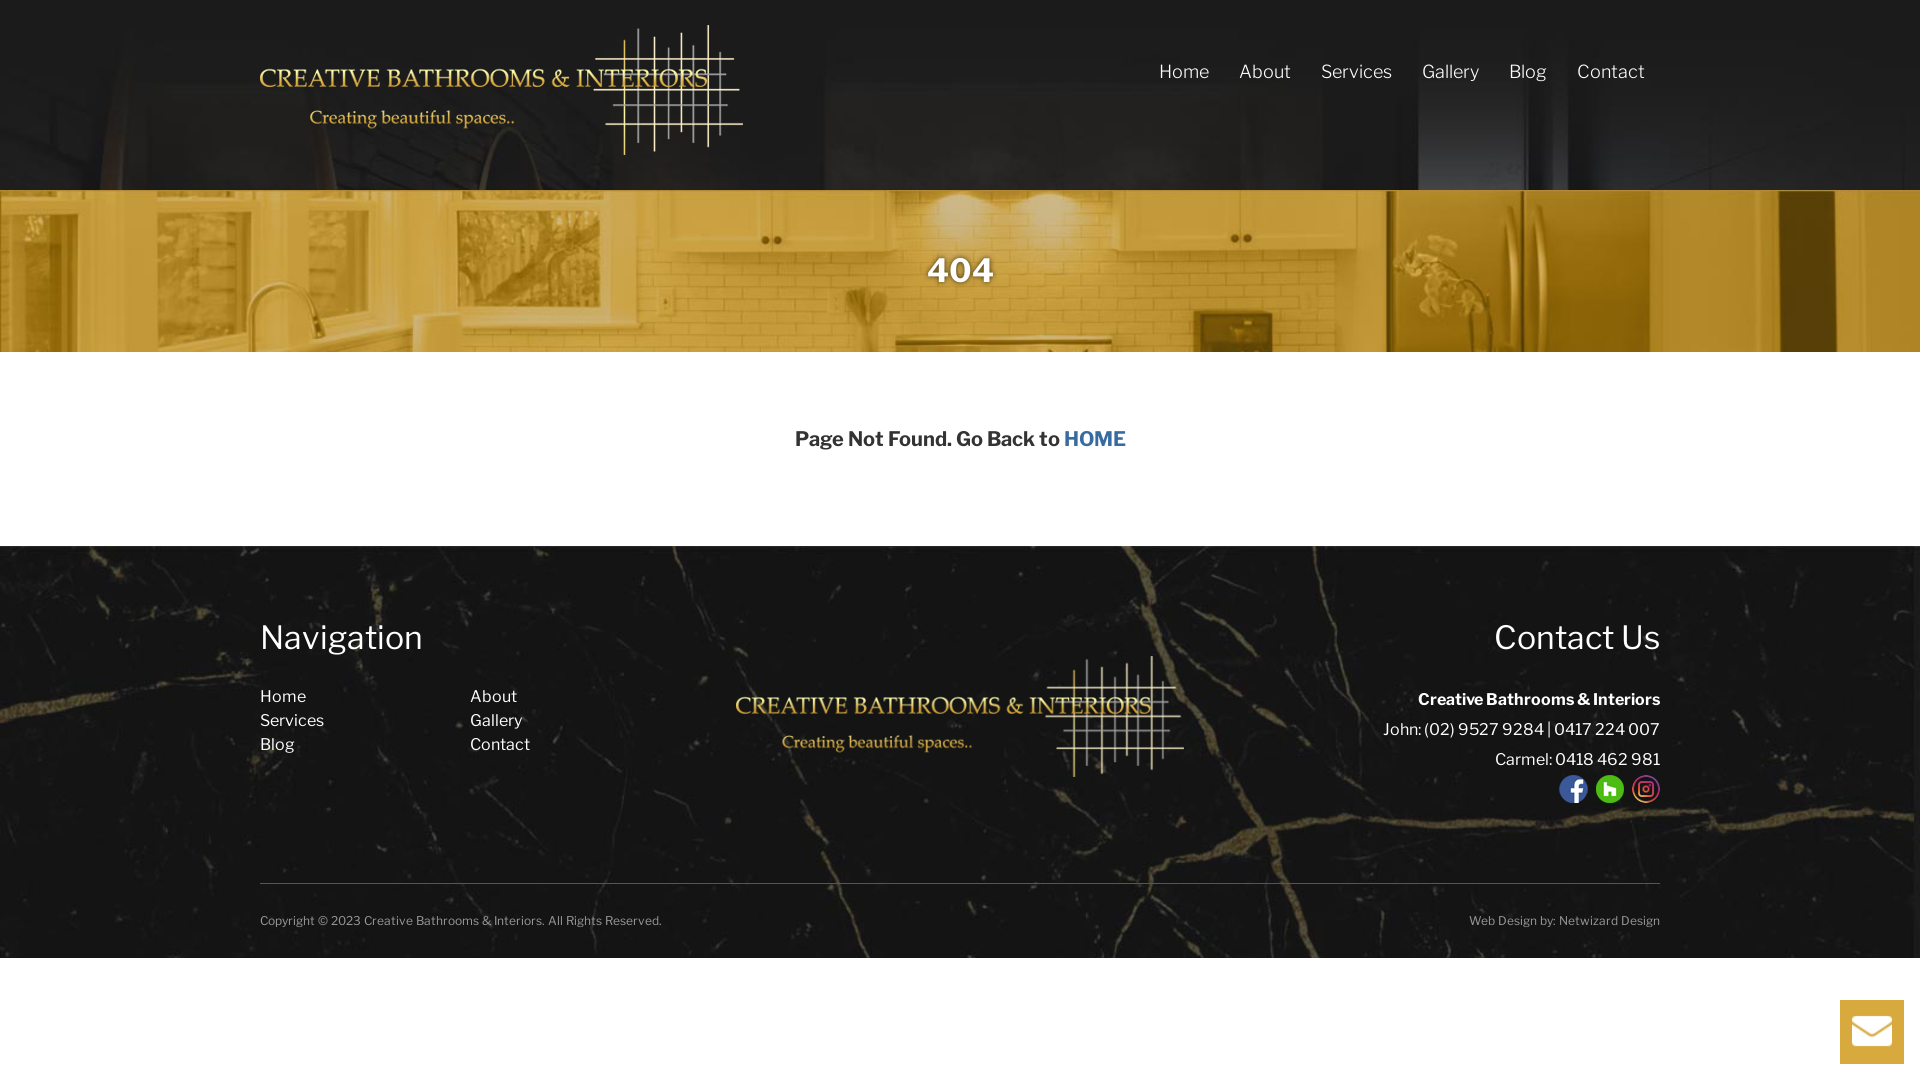 Image resolution: width=1920 pixels, height=1080 pixels. I want to click on Gallery, so click(496, 720).